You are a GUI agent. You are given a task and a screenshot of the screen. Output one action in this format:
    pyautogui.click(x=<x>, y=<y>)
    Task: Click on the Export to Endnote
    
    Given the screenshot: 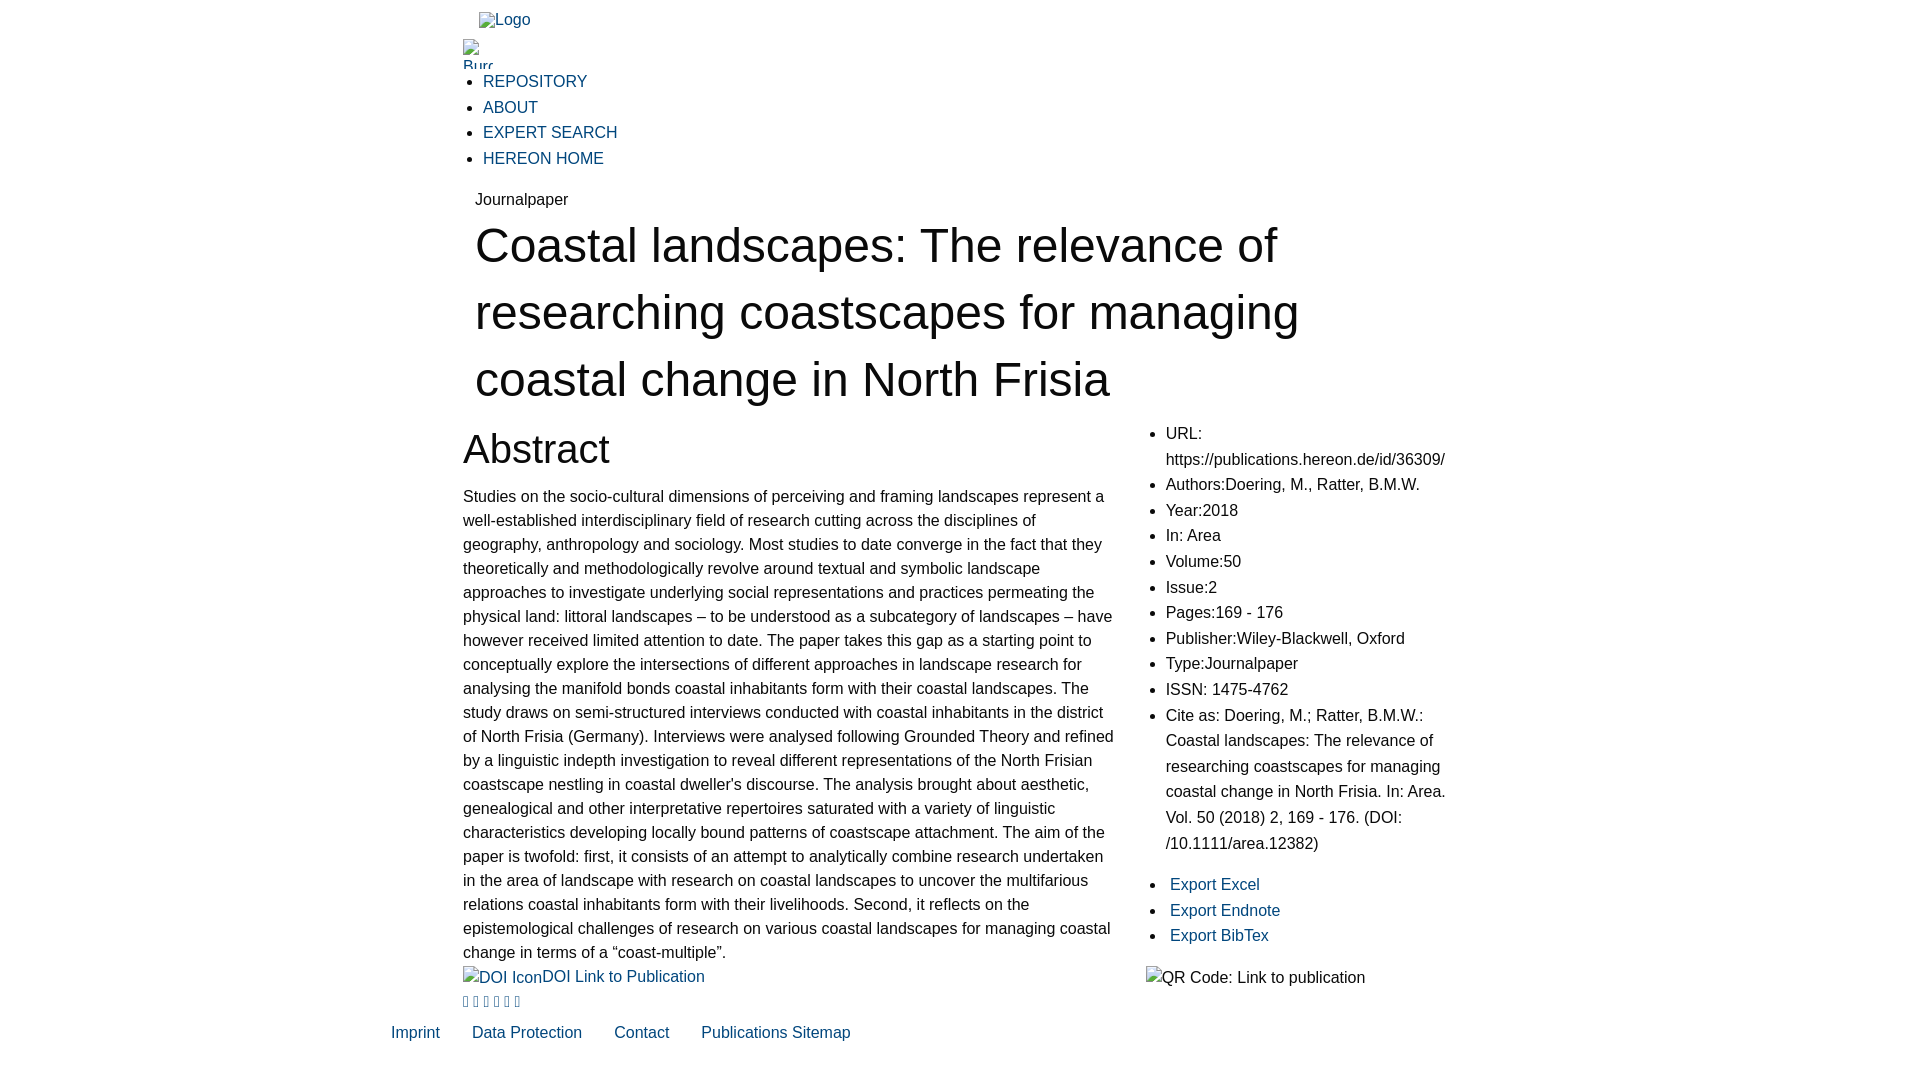 What is the action you would take?
    pyautogui.click(x=1224, y=910)
    